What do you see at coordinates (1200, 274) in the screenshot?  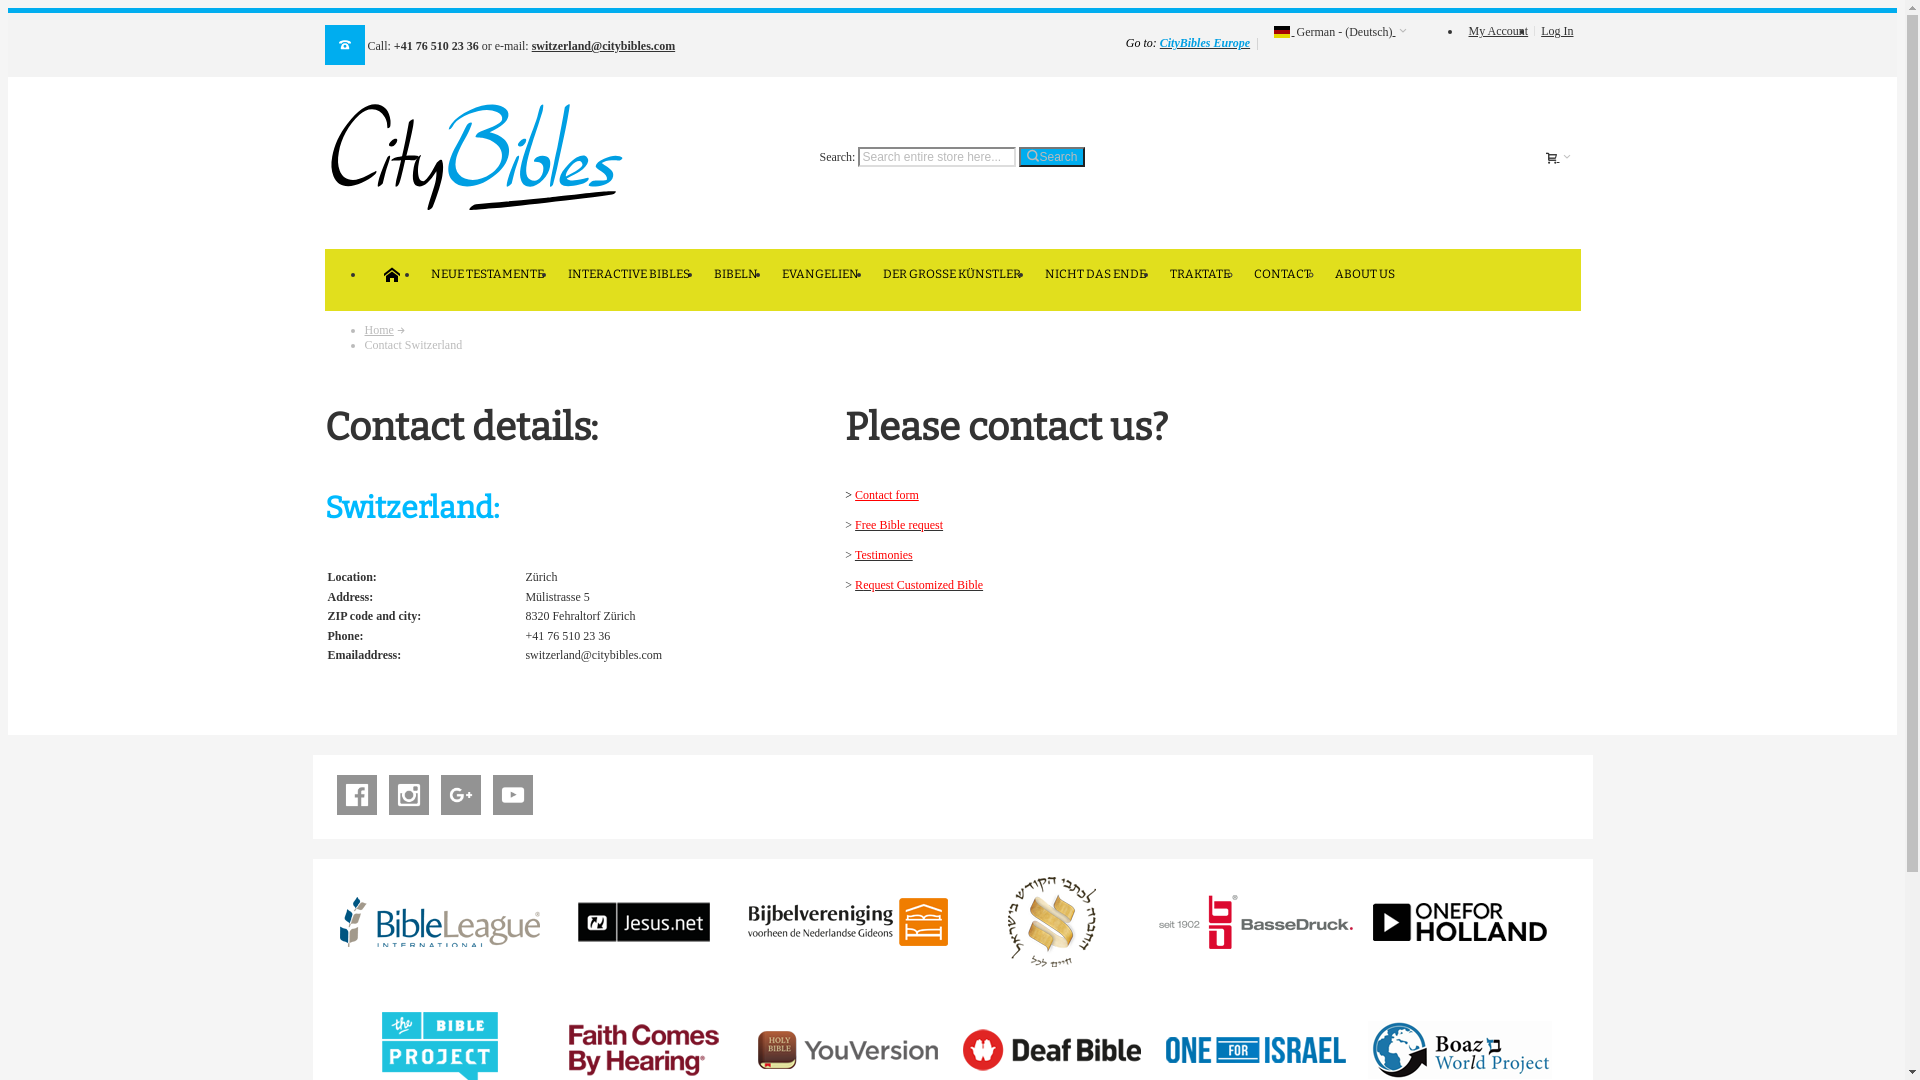 I see `TRAKTATE` at bounding box center [1200, 274].